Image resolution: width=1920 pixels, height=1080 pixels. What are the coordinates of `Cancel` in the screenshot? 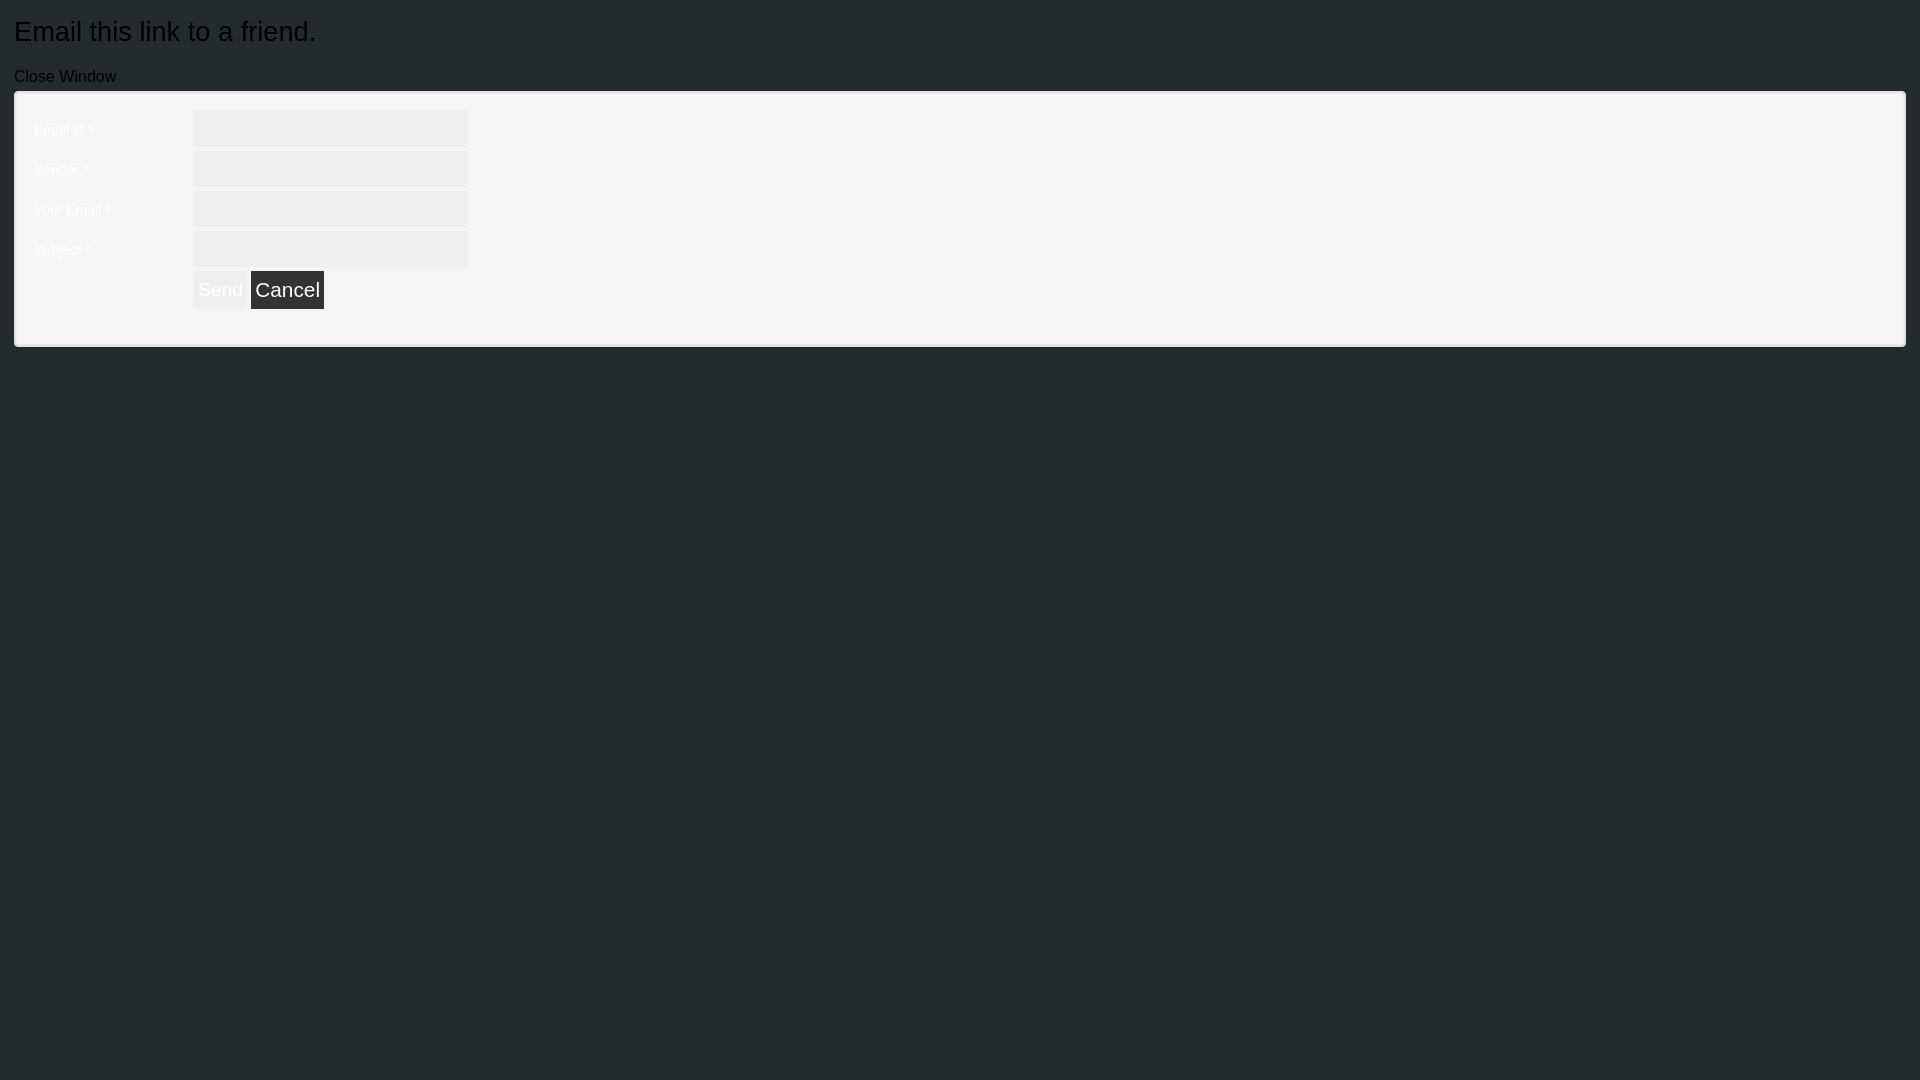 It's located at (288, 290).